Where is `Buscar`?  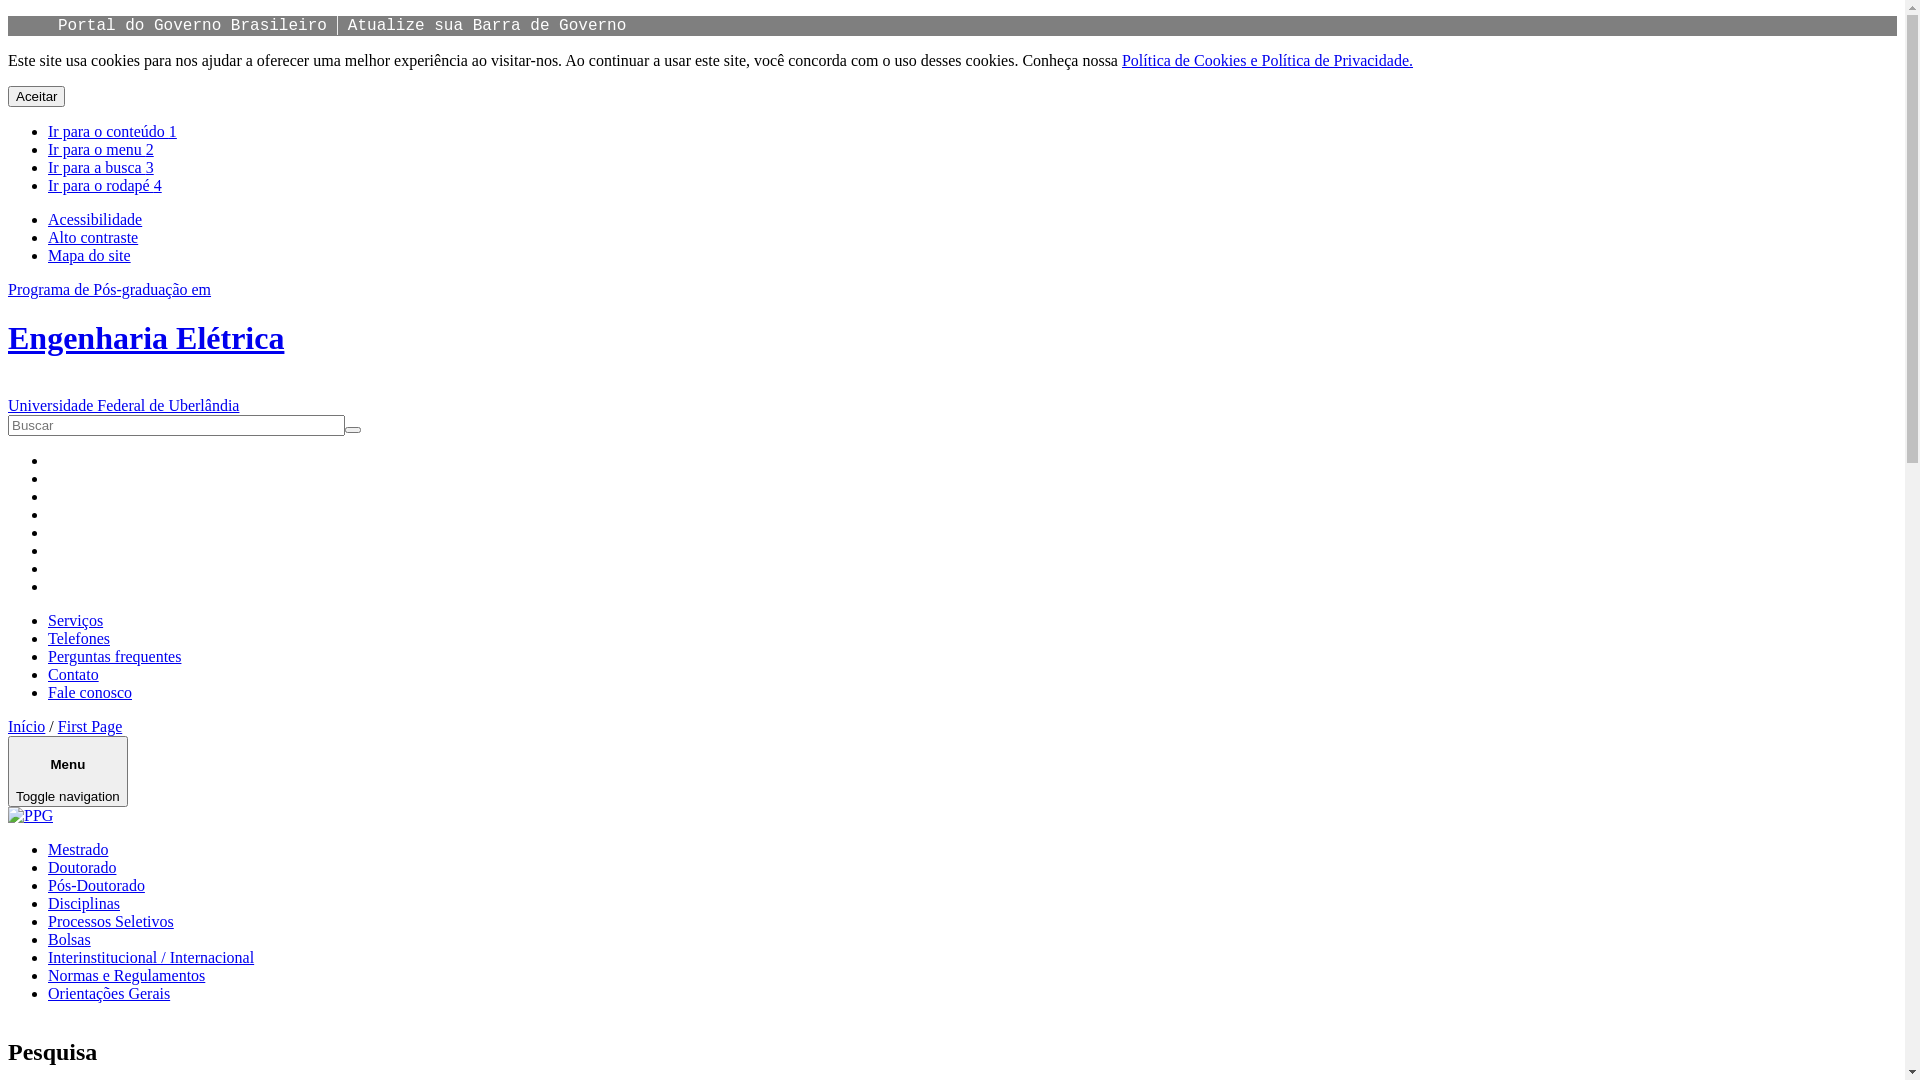 Buscar is located at coordinates (36, 439).